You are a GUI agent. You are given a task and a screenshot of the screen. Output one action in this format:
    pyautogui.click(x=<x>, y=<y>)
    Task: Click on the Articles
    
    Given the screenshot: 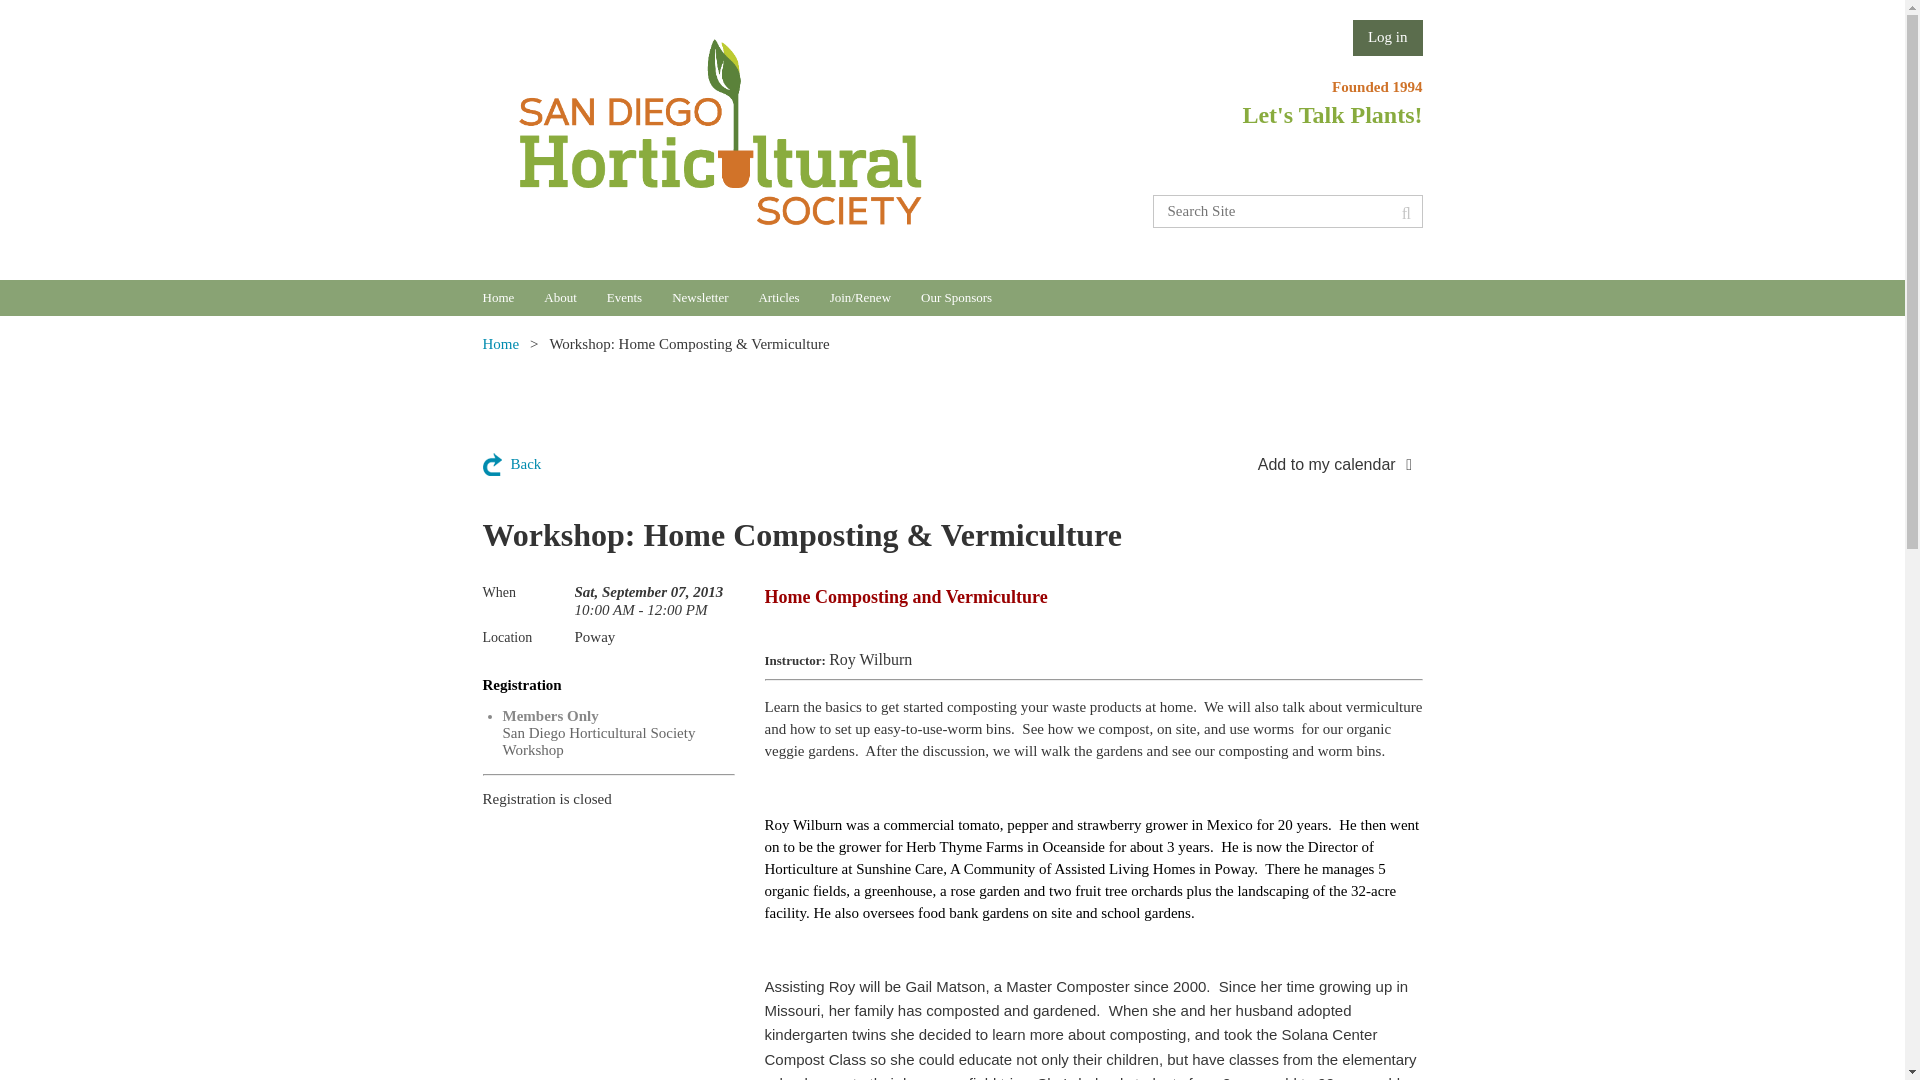 What is the action you would take?
    pyautogui.click(x=794, y=298)
    